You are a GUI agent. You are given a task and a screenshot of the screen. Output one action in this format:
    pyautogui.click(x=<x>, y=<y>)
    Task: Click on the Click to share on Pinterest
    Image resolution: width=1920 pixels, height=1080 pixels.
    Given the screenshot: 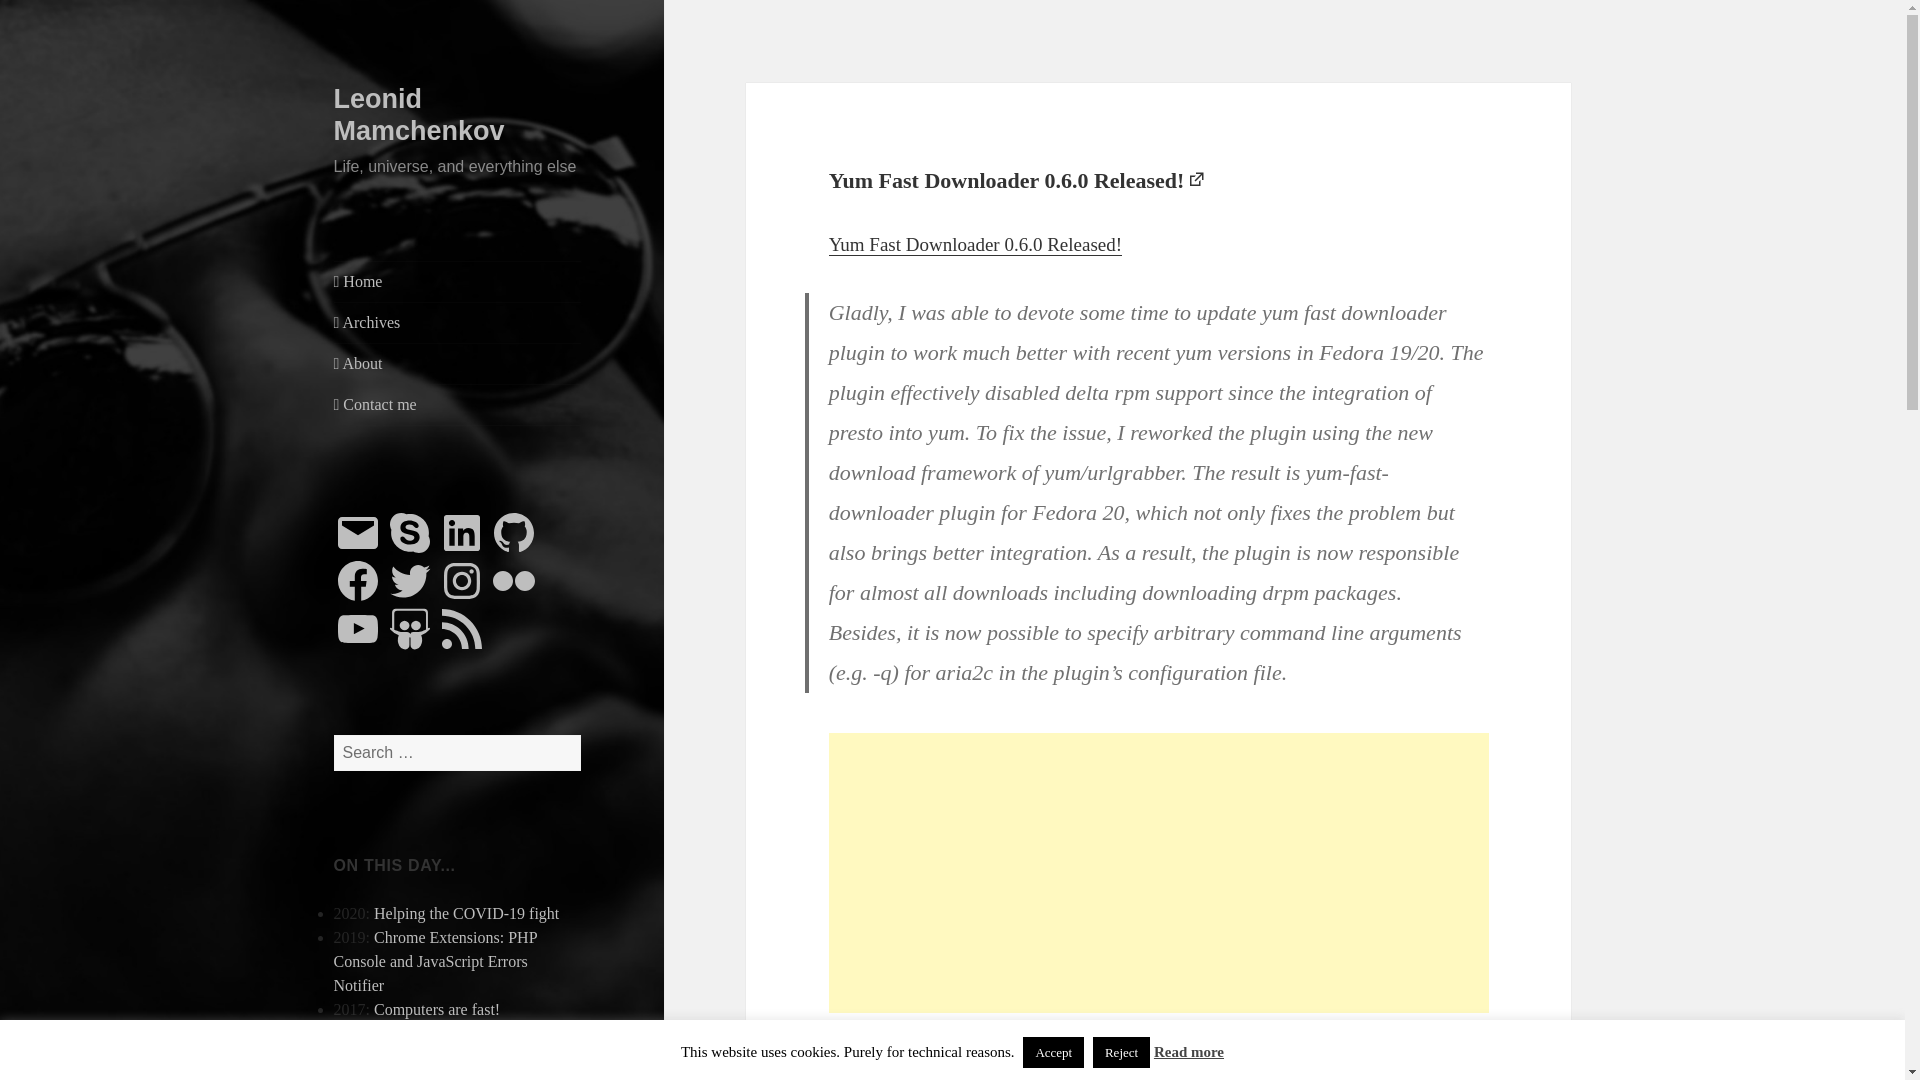 What is the action you would take?
    pyautogui.click(x=964, y=1077)
    